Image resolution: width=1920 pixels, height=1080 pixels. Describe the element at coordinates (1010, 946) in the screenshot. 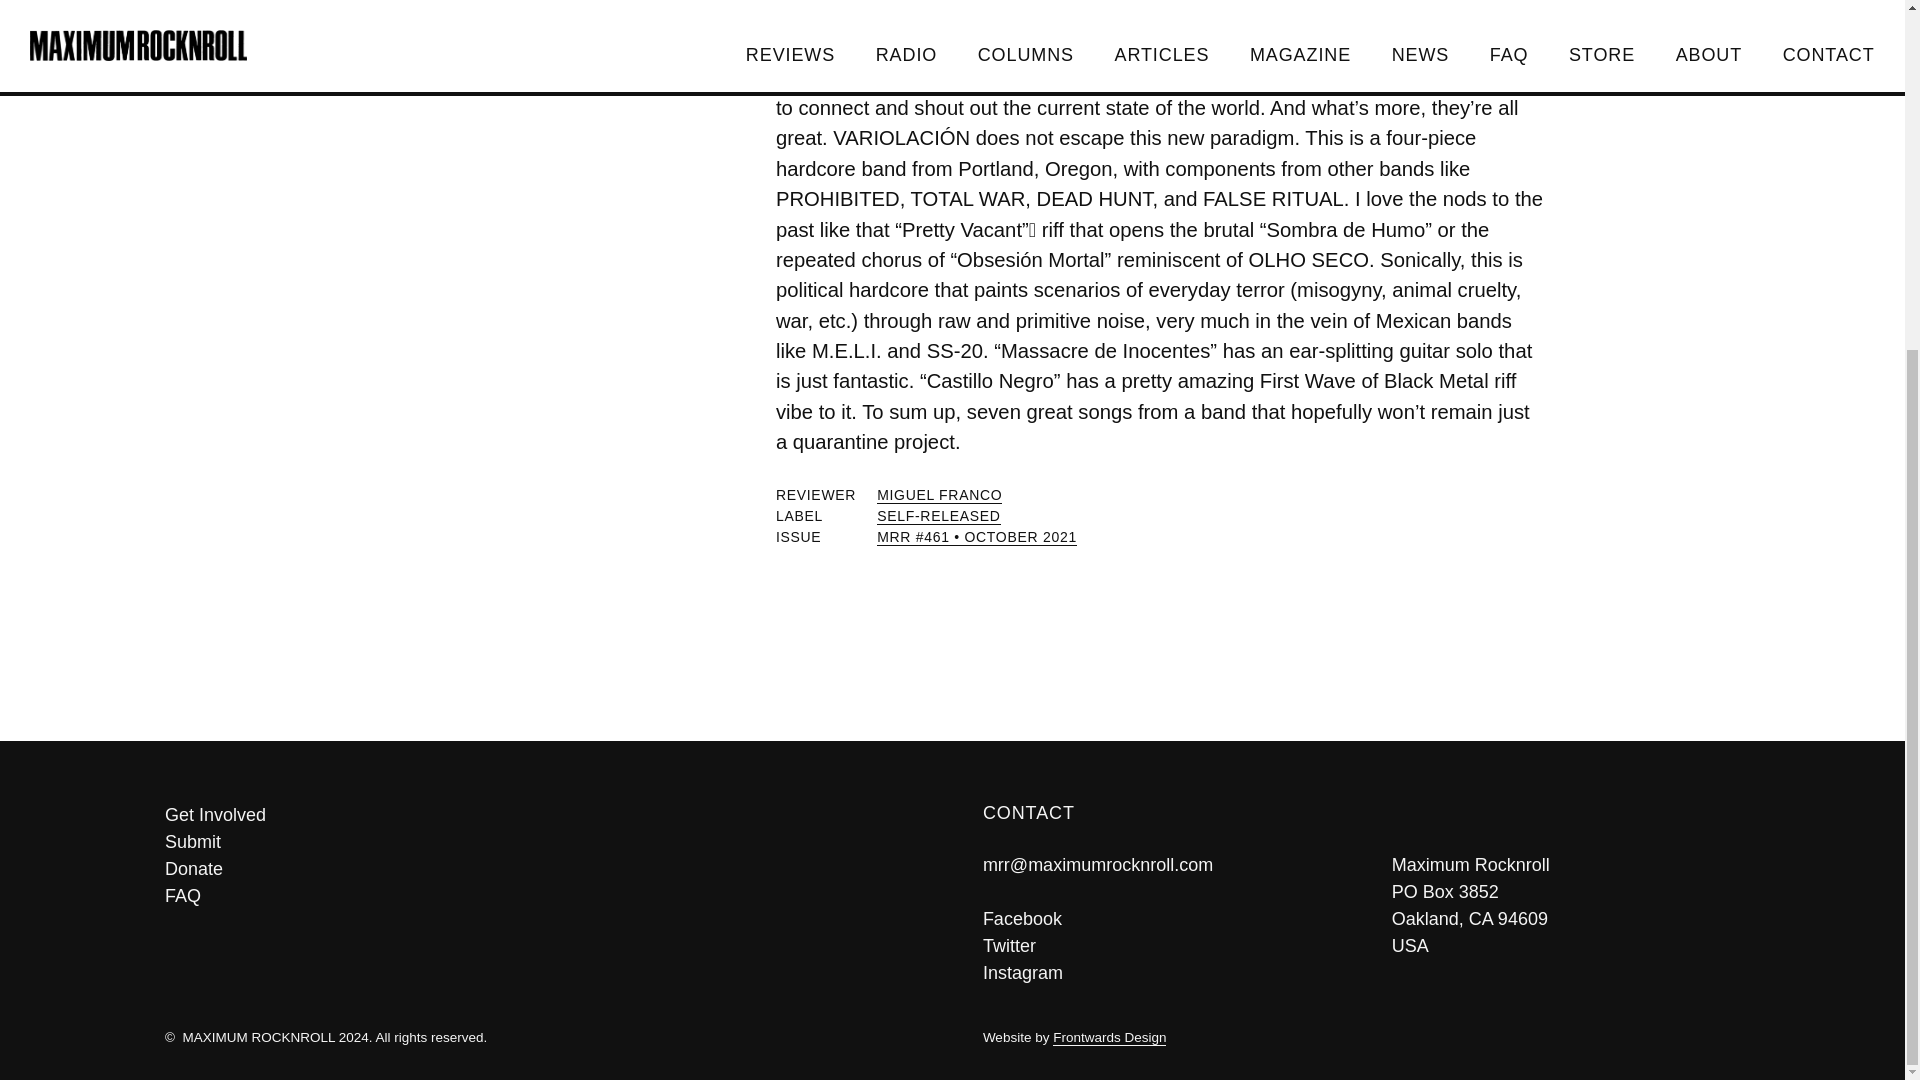

I see `Twitter` at that location.